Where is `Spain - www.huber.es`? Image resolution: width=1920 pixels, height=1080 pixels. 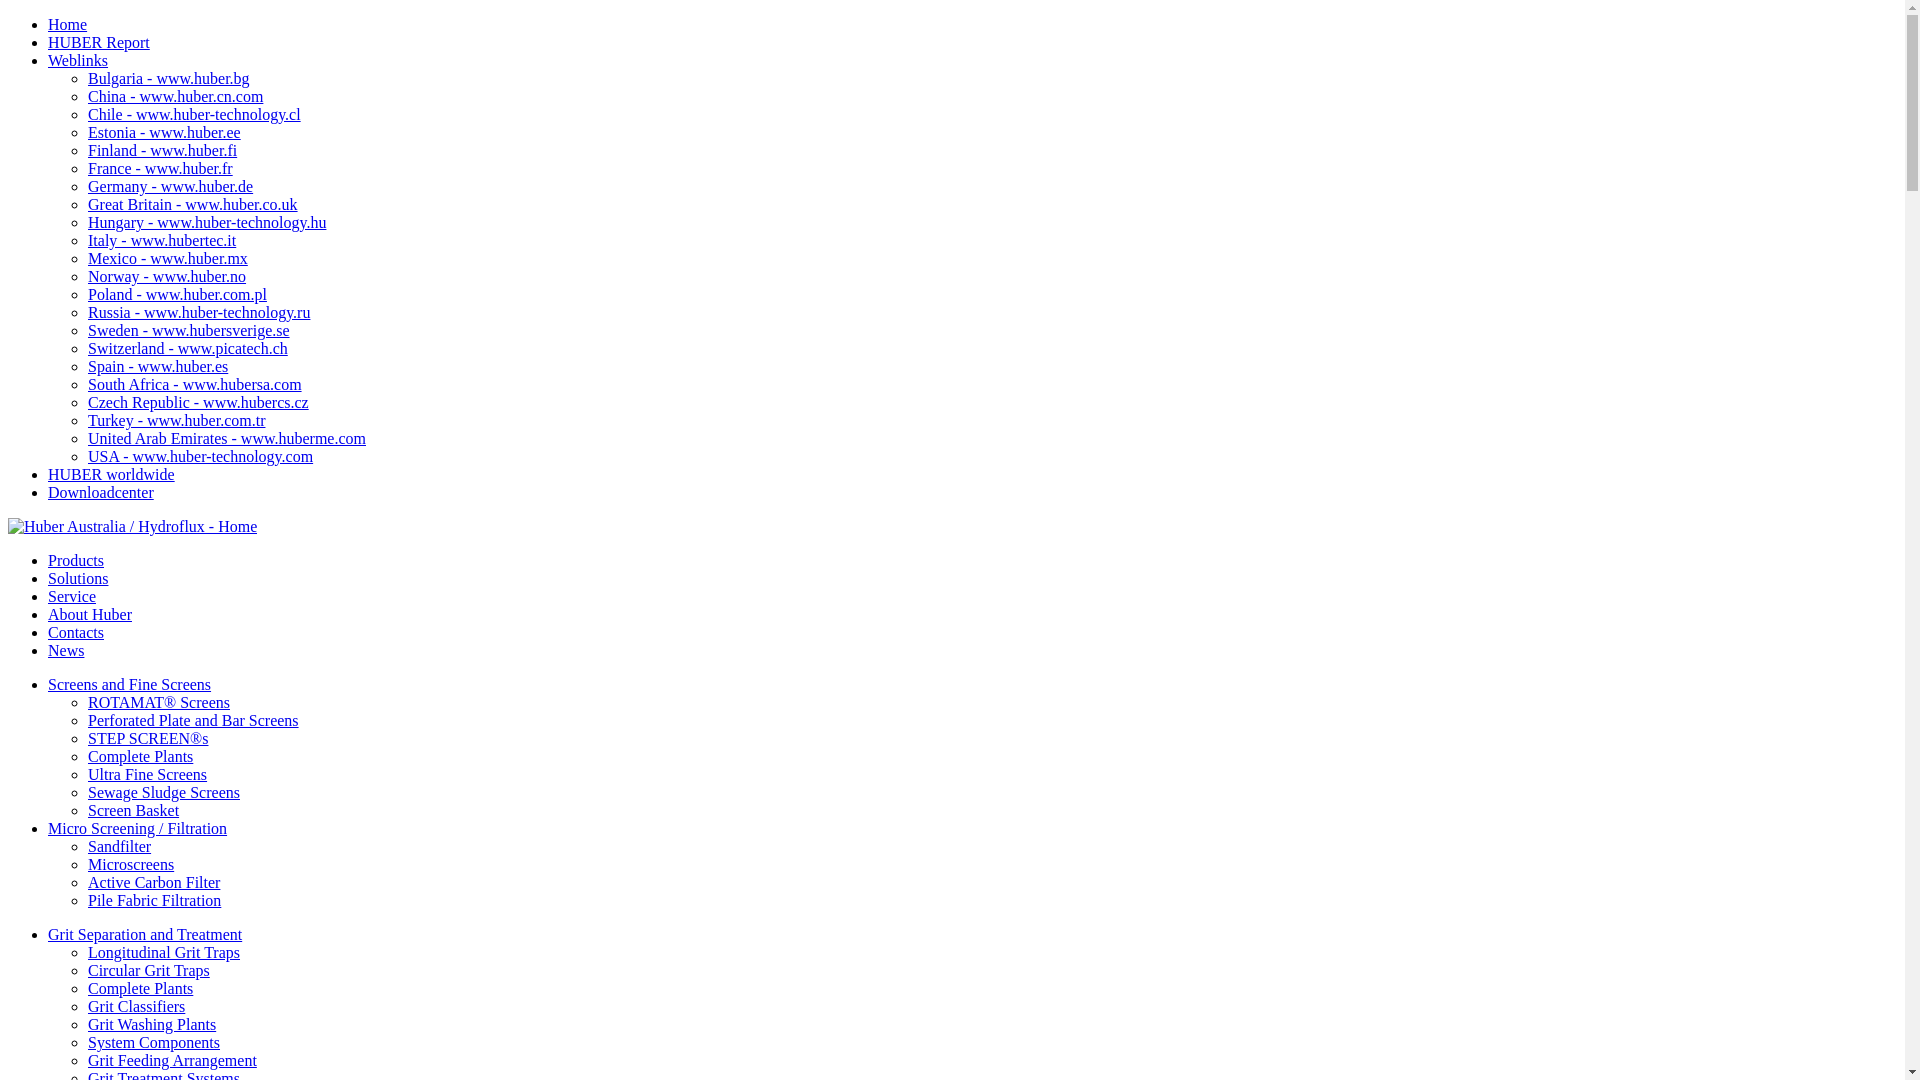
Spain - www.huber.es is located at coordinates (158, 366).